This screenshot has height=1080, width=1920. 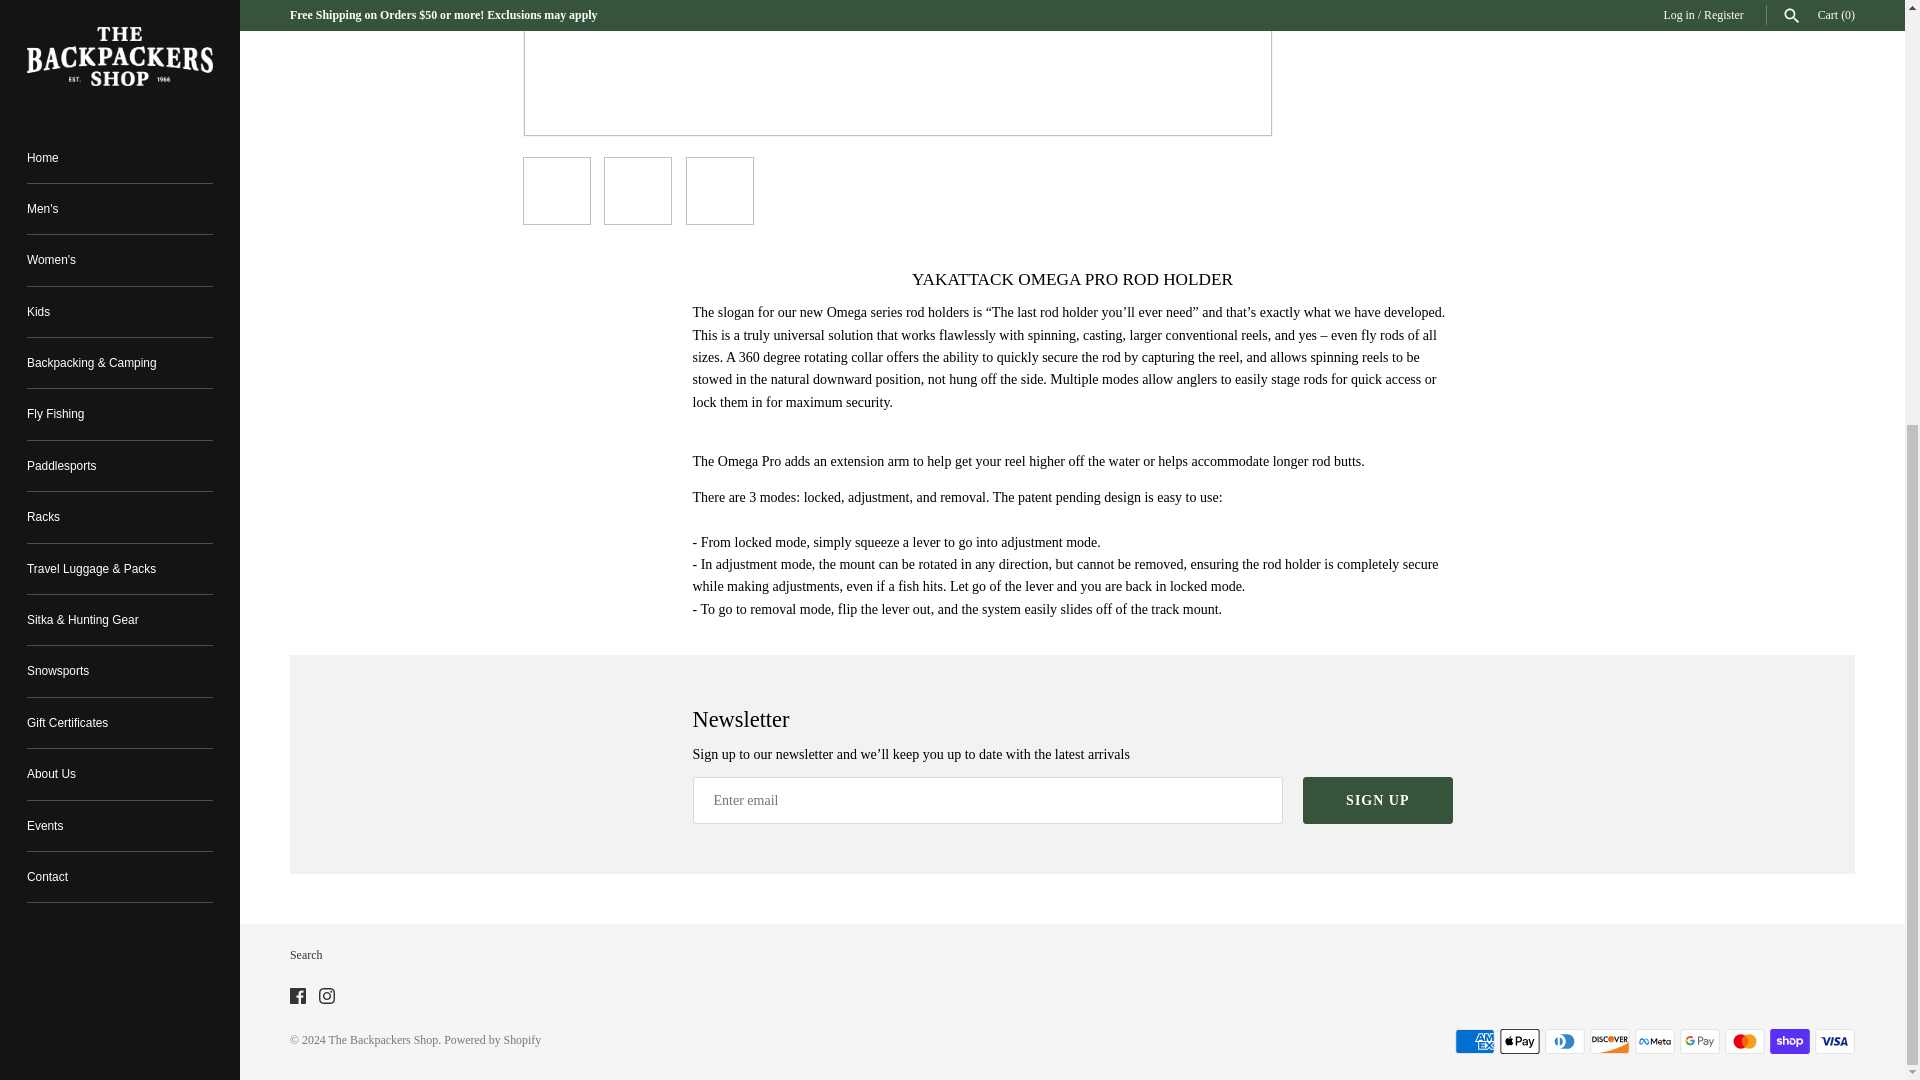 I want to click on Apple Pay, so click(x=1519, y=1042).